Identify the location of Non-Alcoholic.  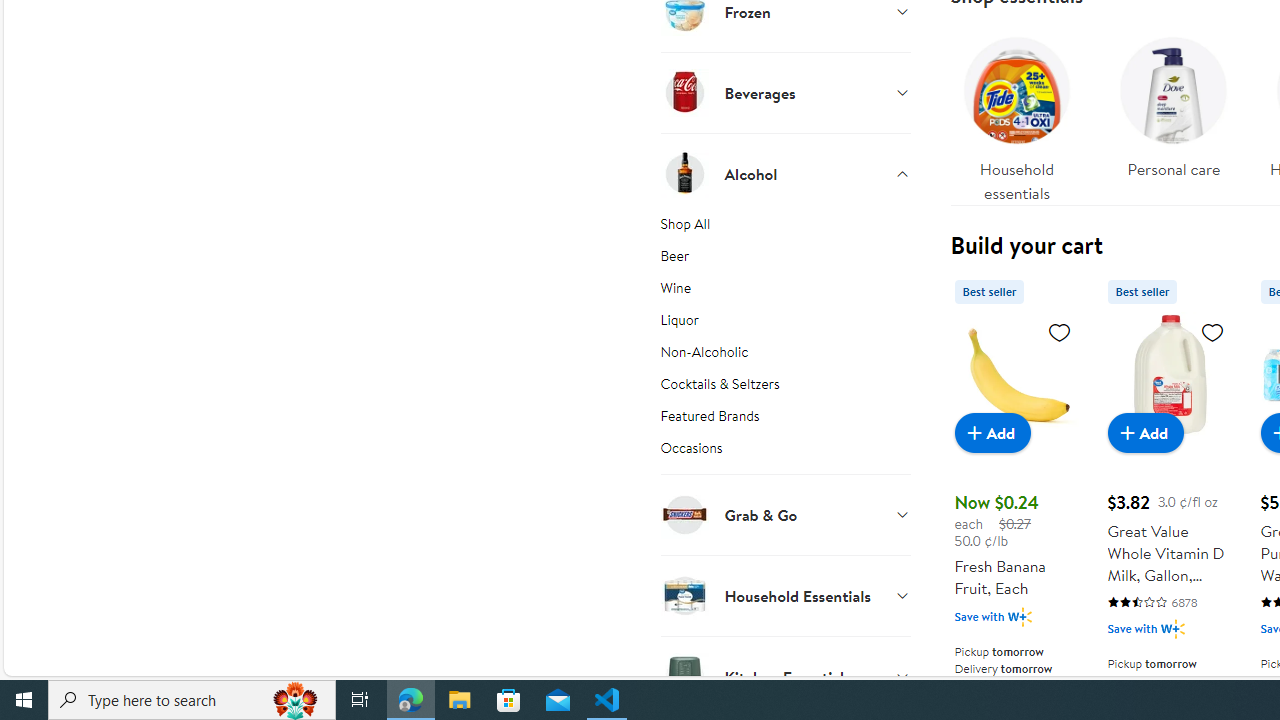
(786, 356).